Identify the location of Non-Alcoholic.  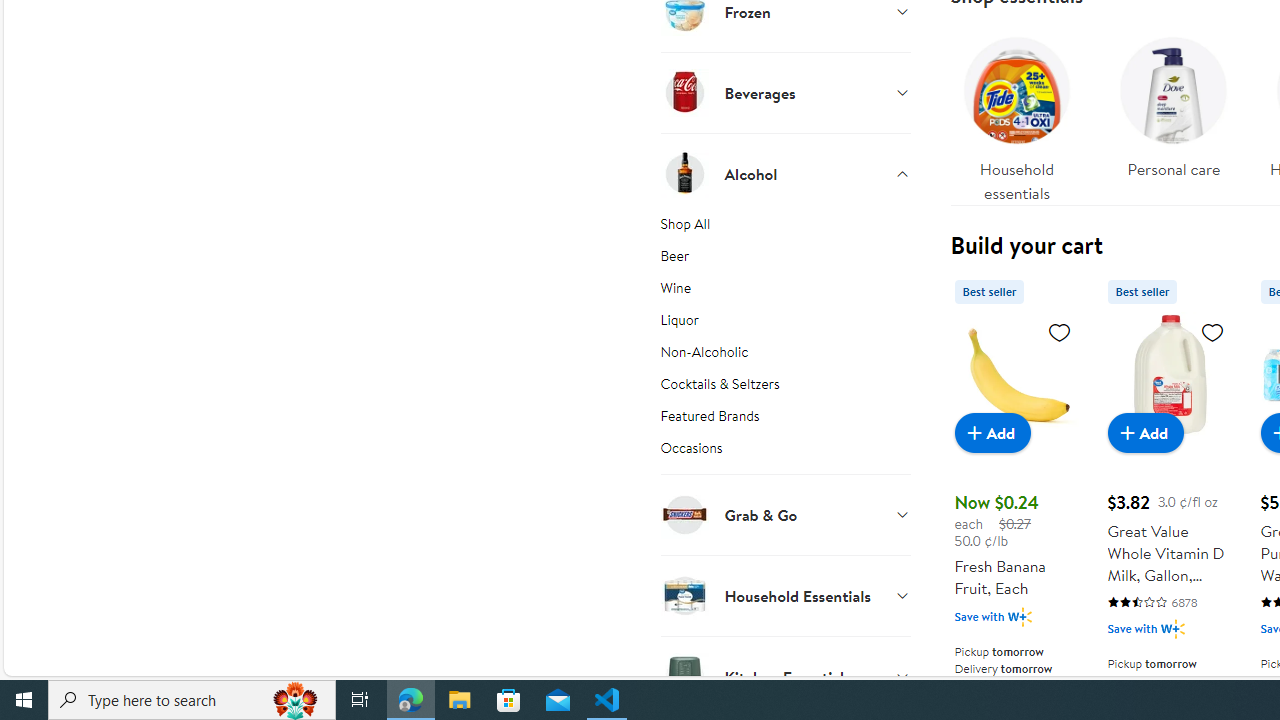
(786, 356).